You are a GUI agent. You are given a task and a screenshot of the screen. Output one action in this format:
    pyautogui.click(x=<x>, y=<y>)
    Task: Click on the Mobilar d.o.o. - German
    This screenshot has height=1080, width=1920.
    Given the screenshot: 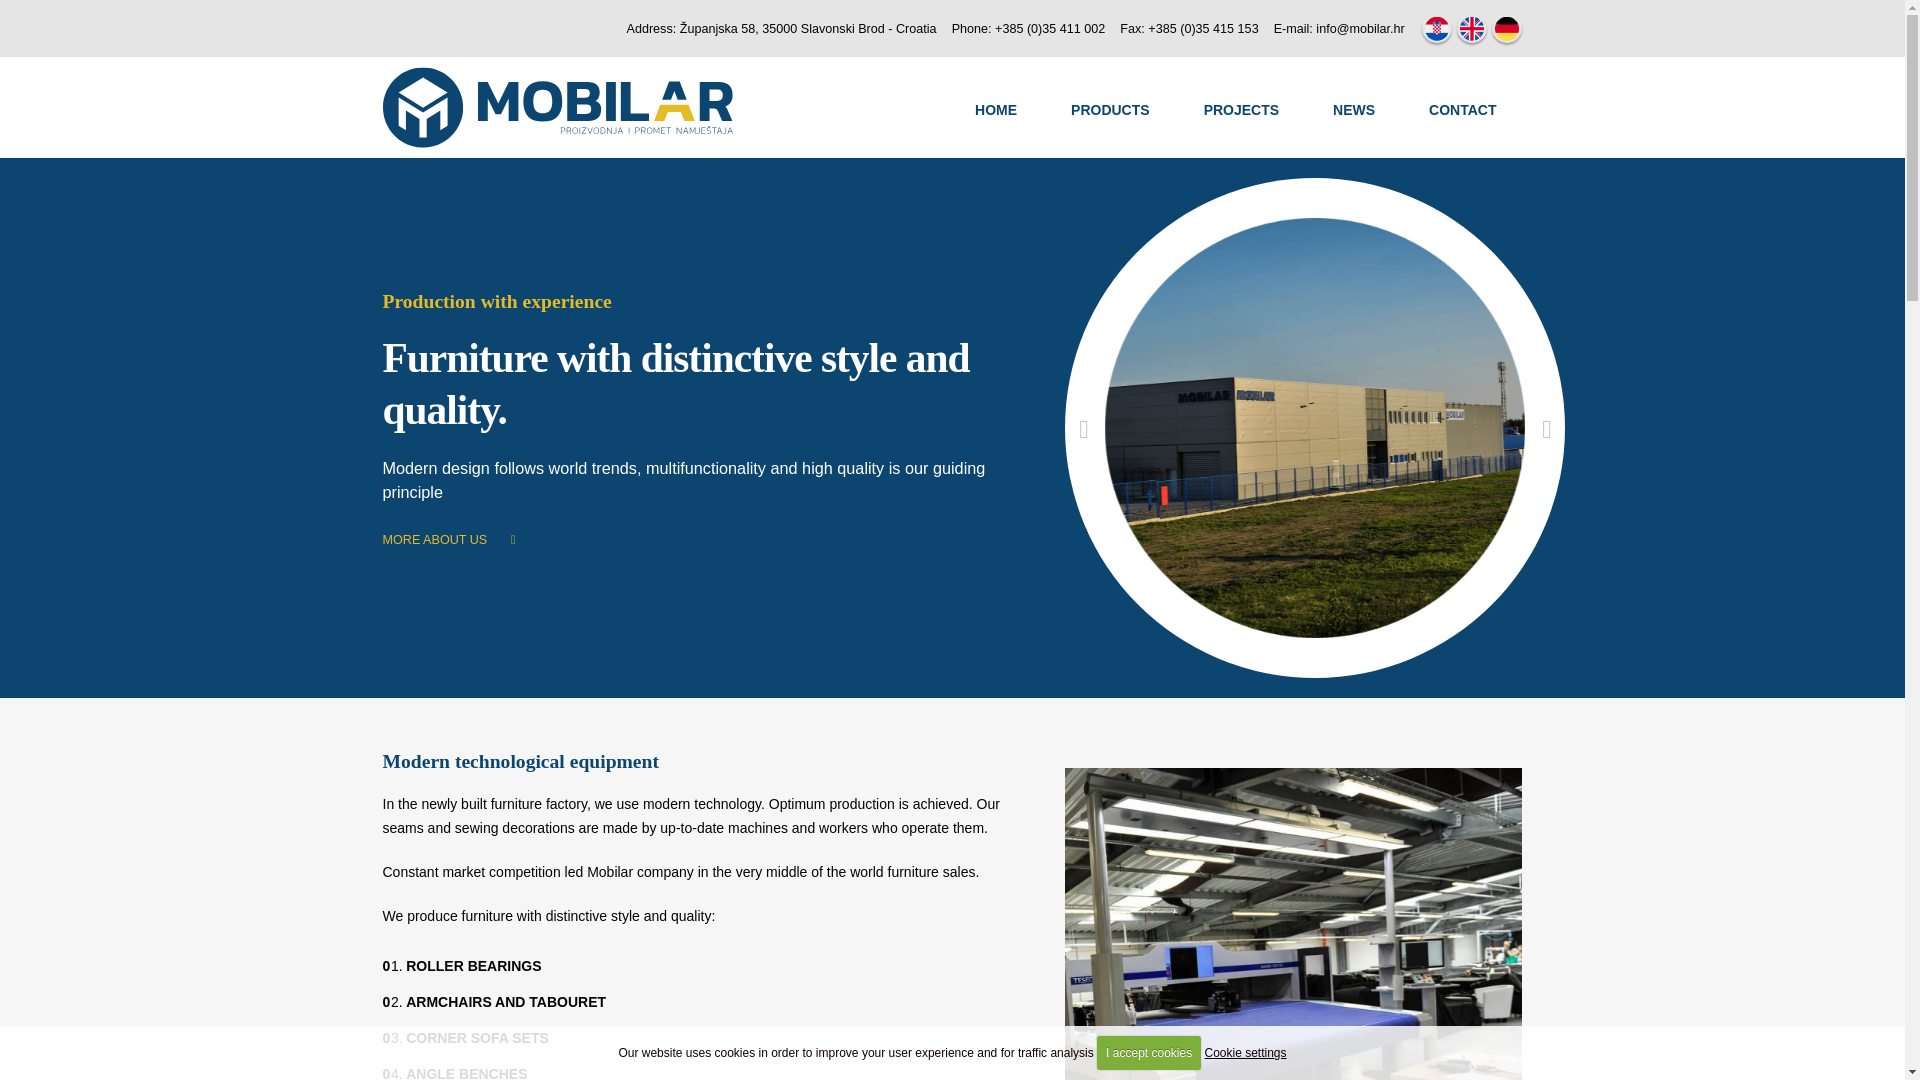 What is the action you would take?
    pyautogui.click(x=1506, y=28)
    